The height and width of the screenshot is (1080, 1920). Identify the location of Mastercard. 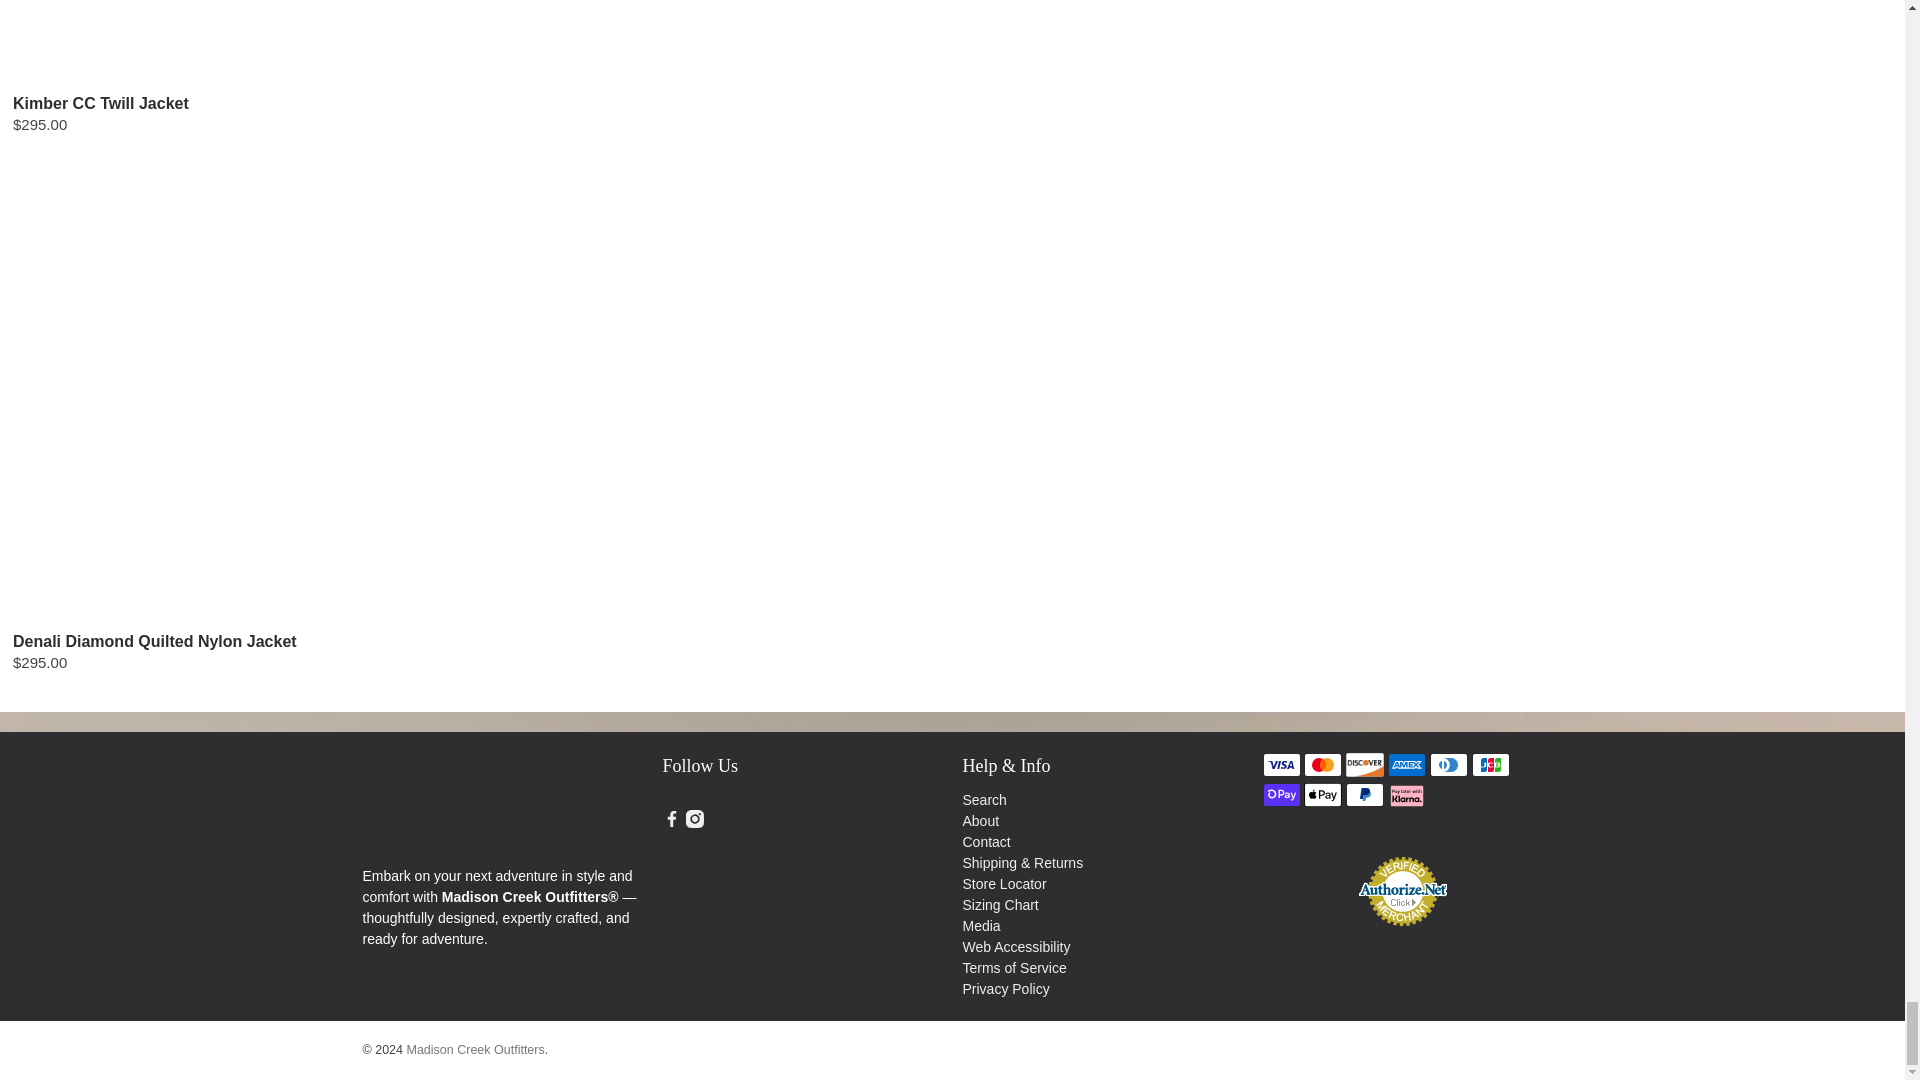
(1322, 764).